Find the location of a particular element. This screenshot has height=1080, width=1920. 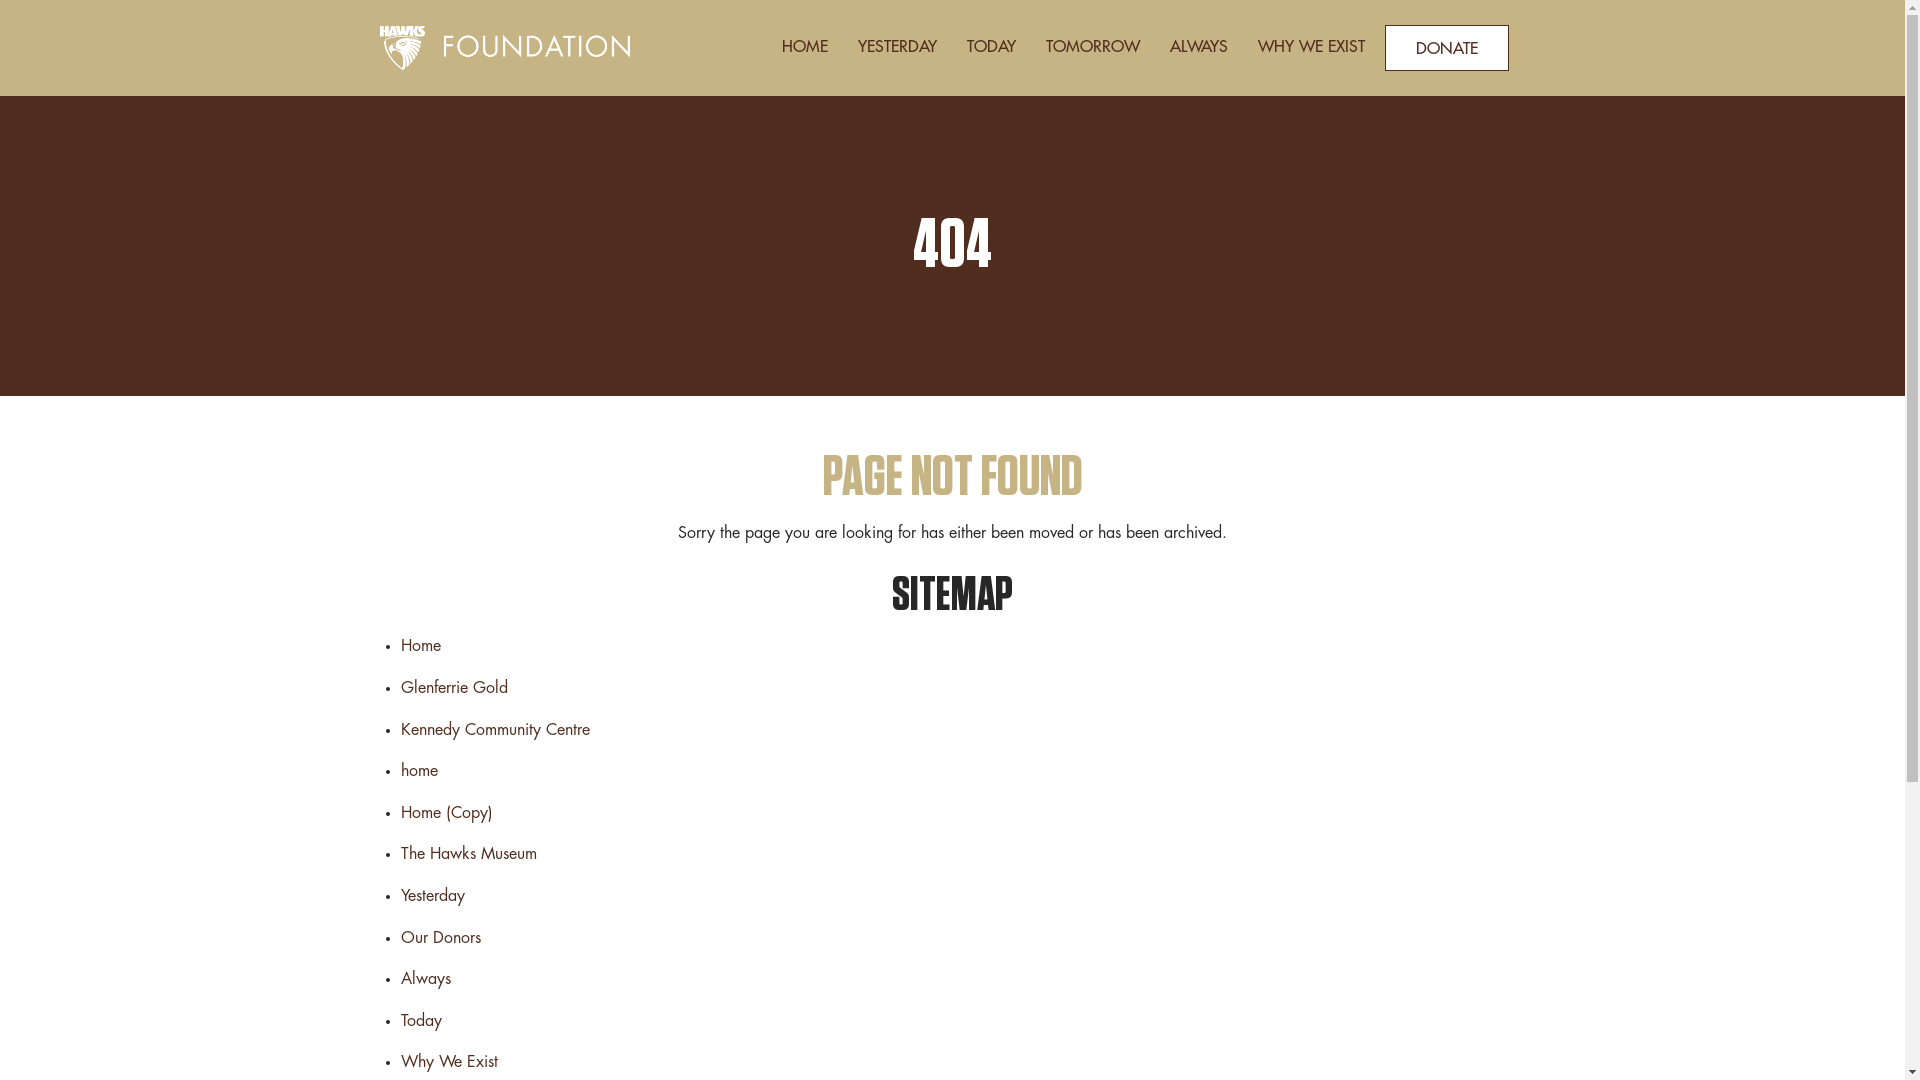

DONATE is located at coordinates (1446, 48).